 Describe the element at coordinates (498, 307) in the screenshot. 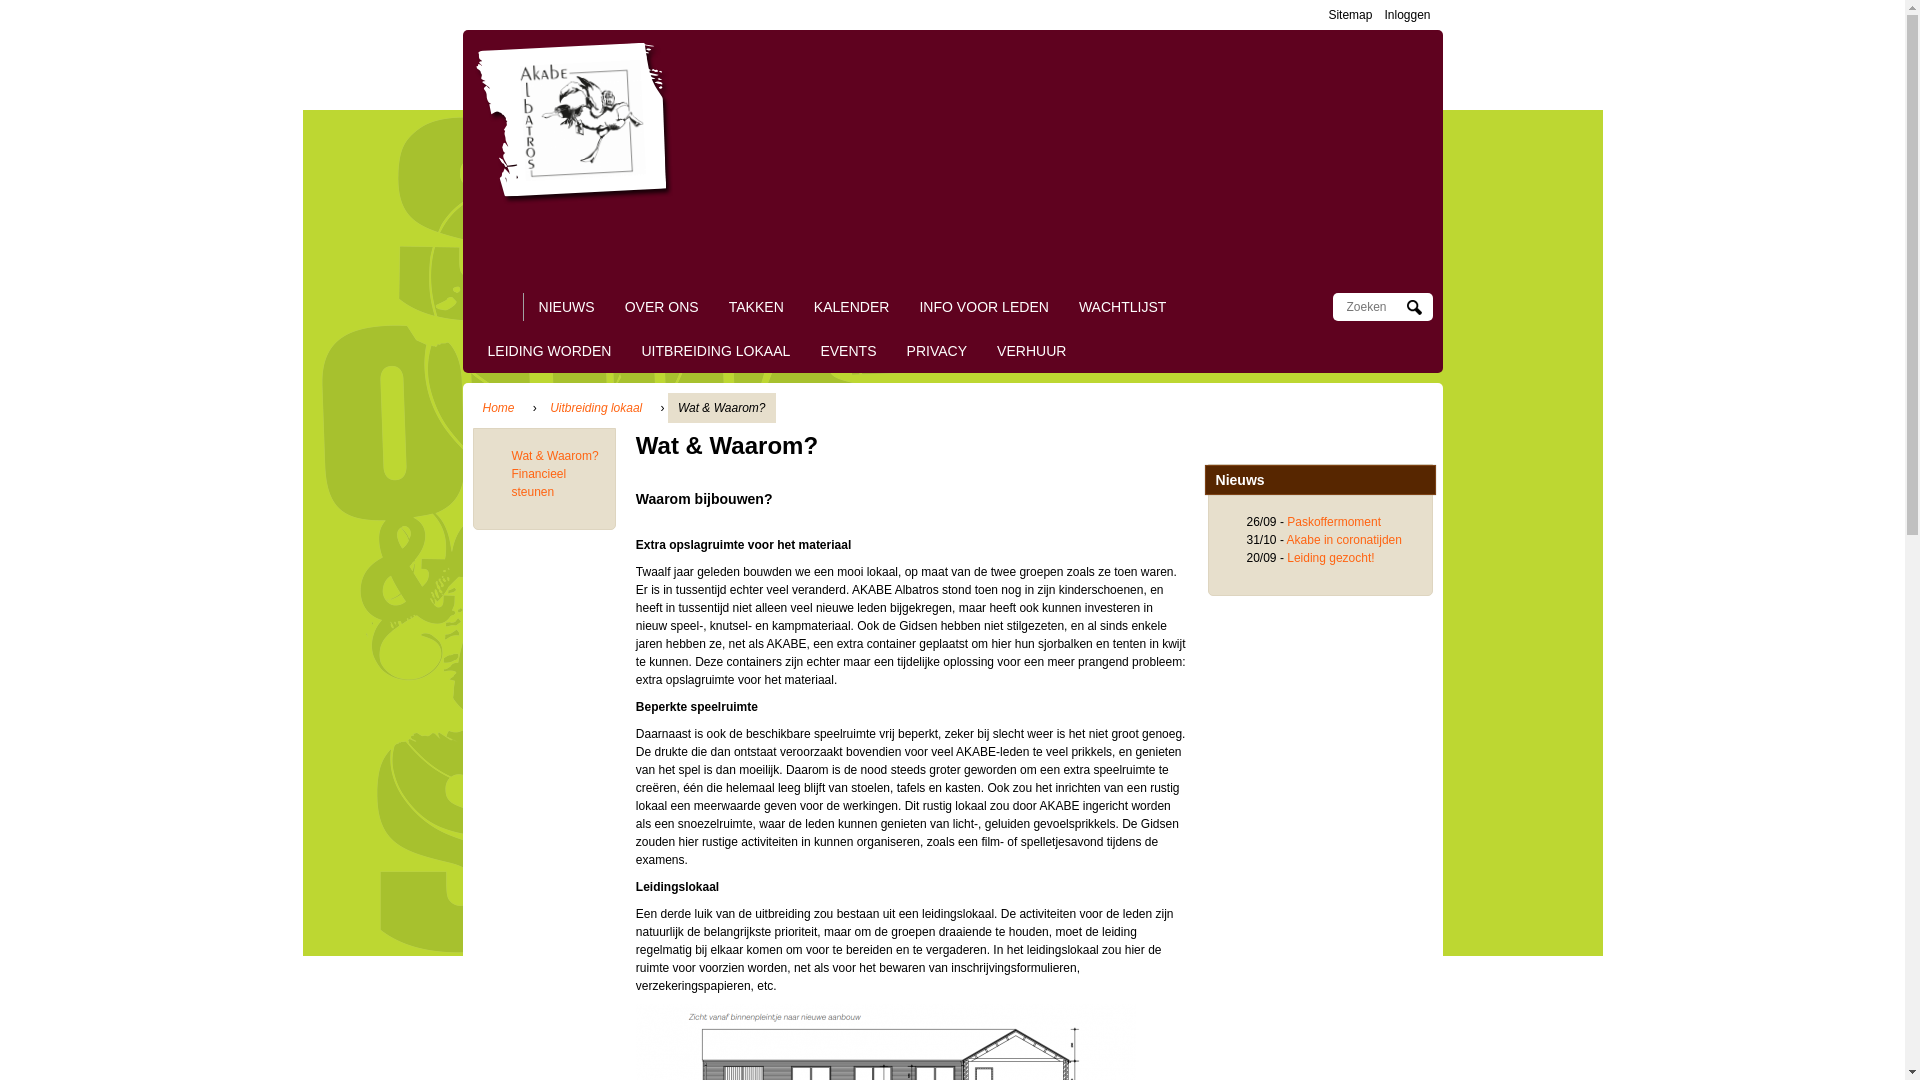

I see `HOME` at that location.